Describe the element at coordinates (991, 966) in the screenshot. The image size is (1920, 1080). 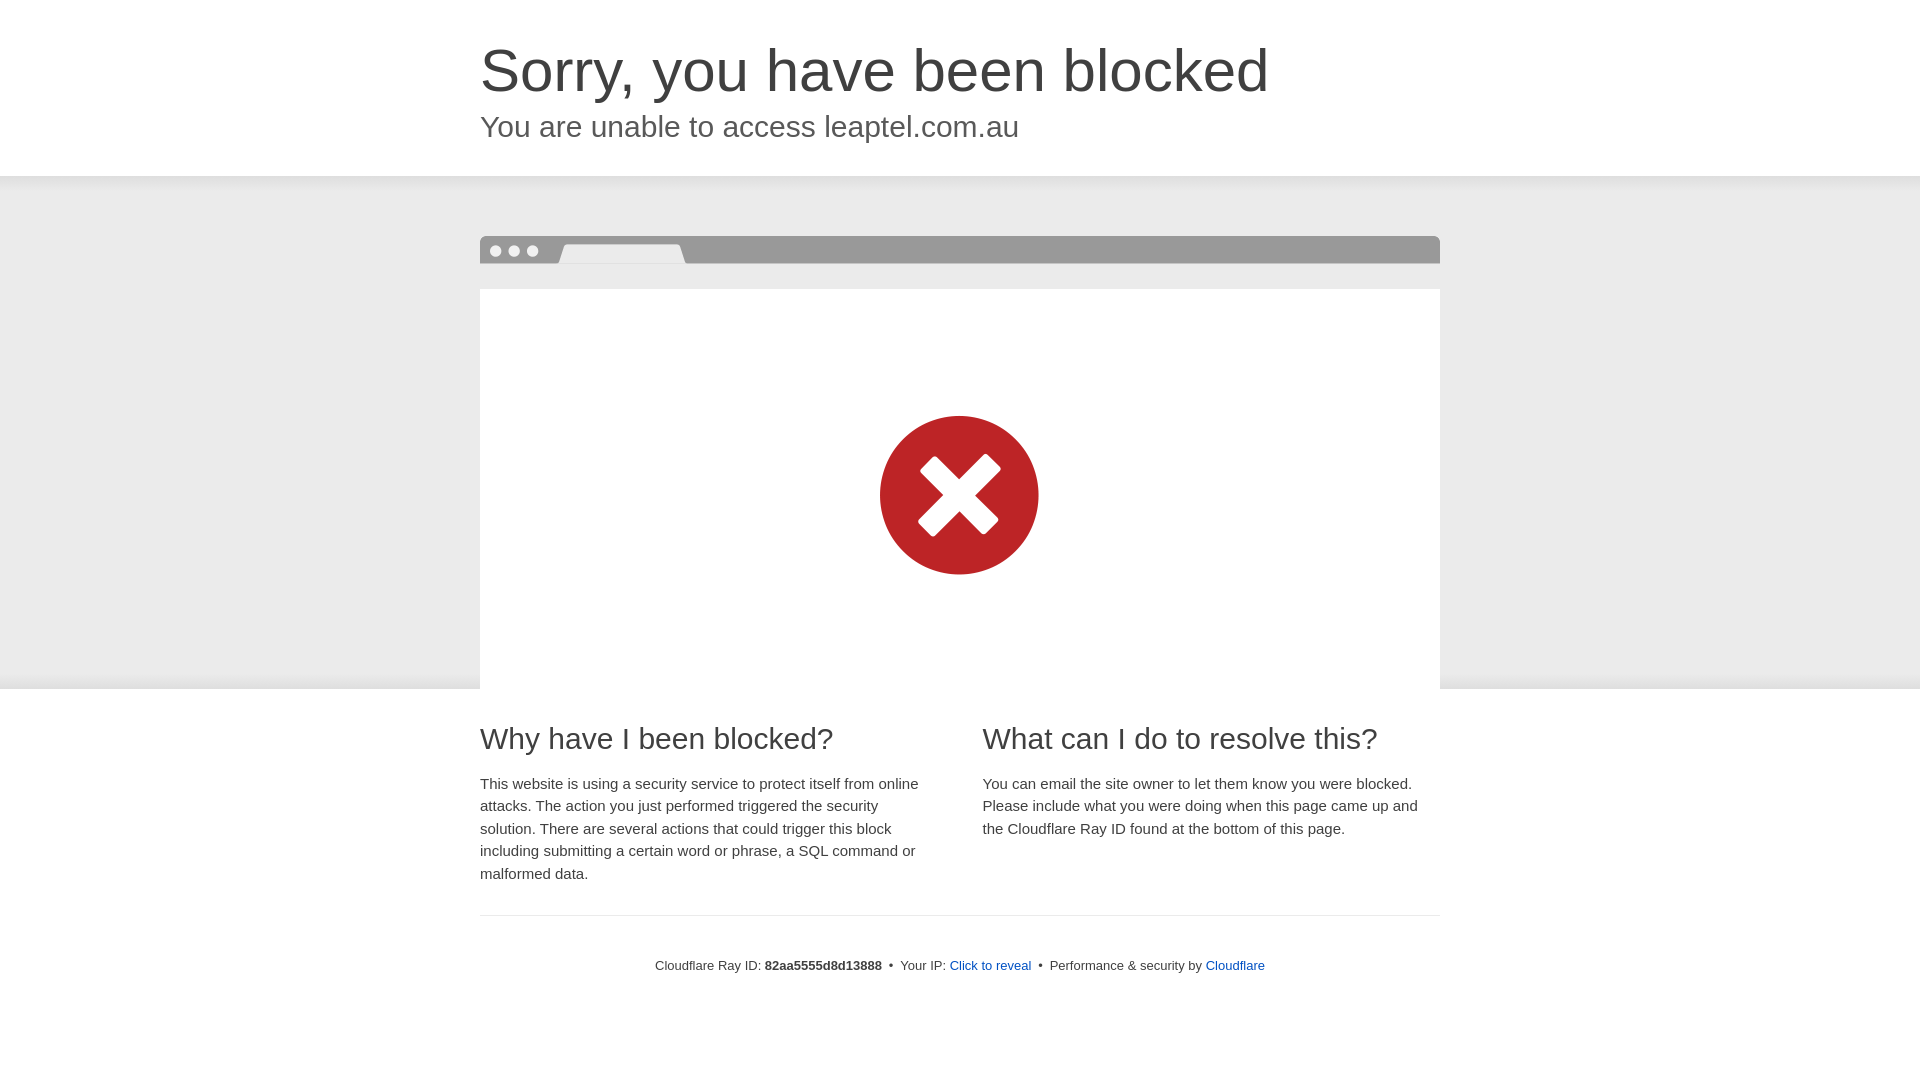
I see `Click to reveal` at that location.